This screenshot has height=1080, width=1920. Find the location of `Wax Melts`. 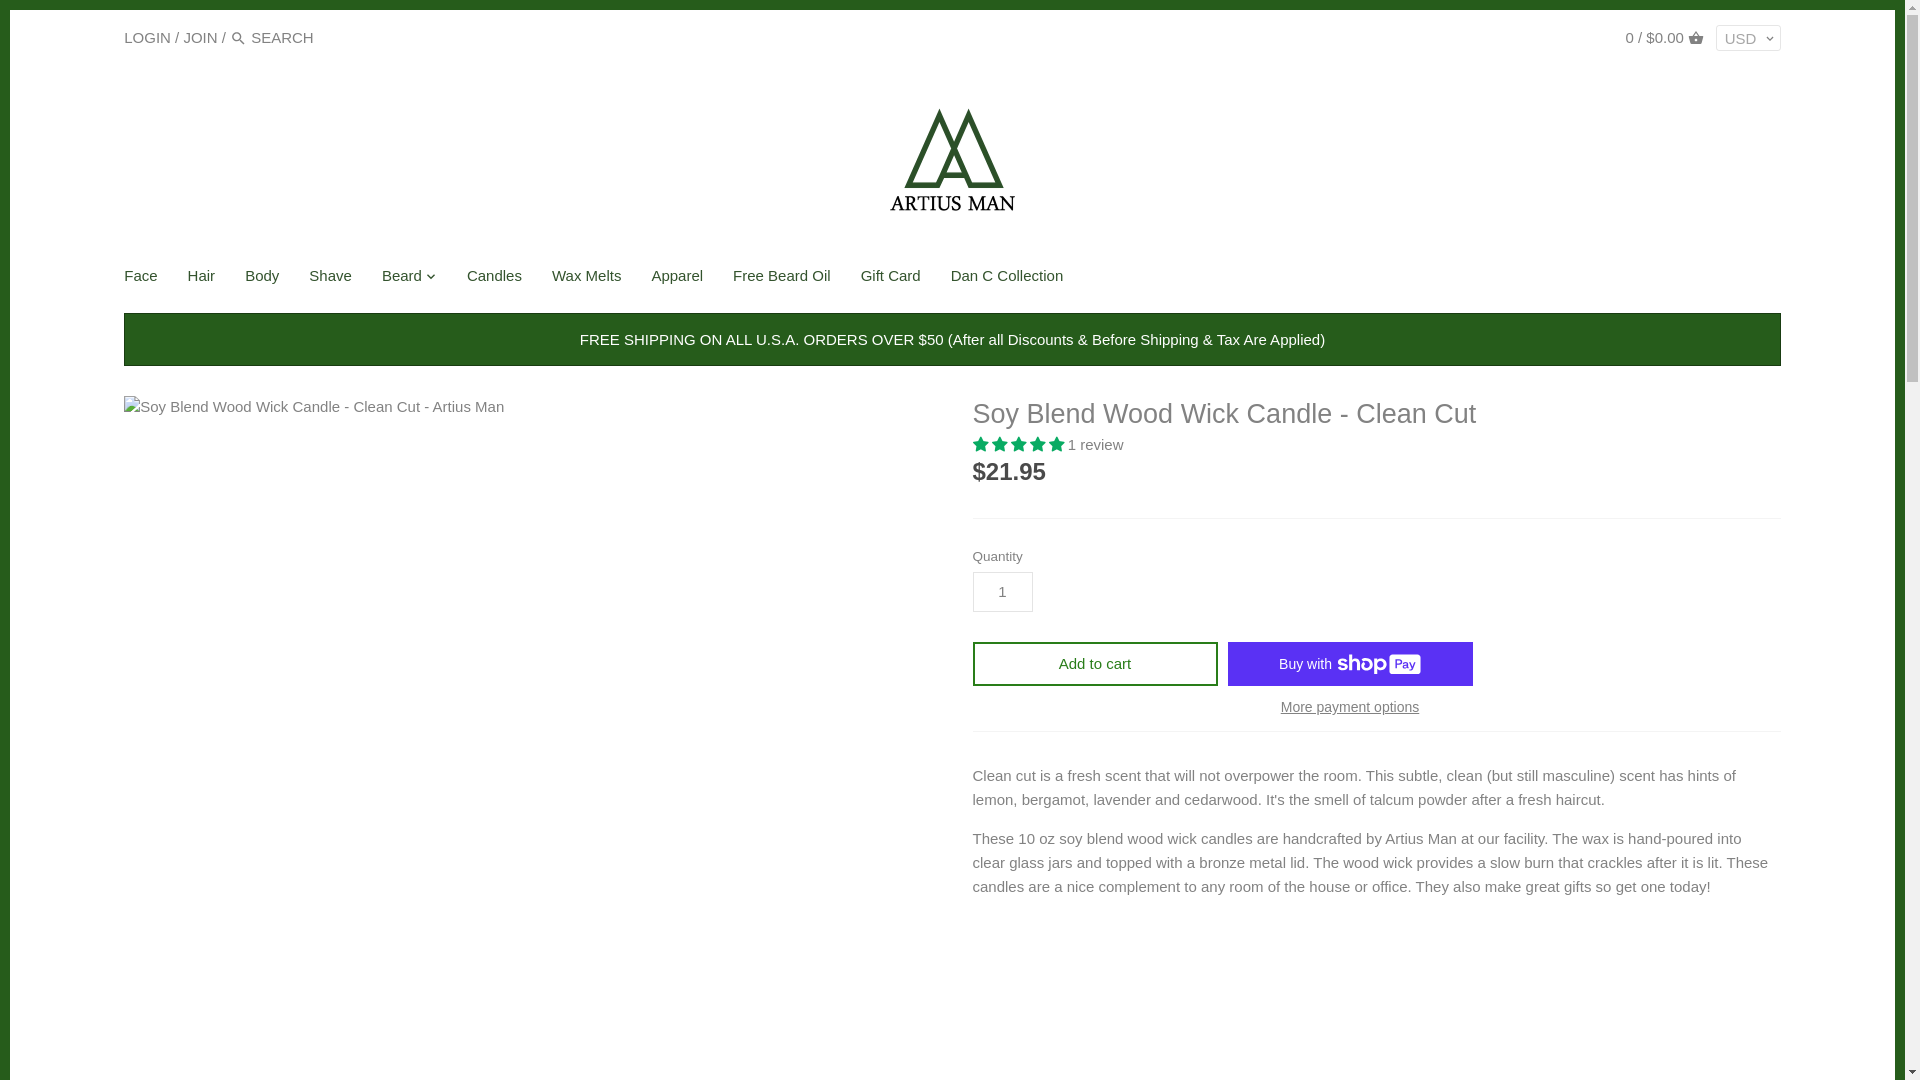

Wax Melts is located at coordinates (586, 279).